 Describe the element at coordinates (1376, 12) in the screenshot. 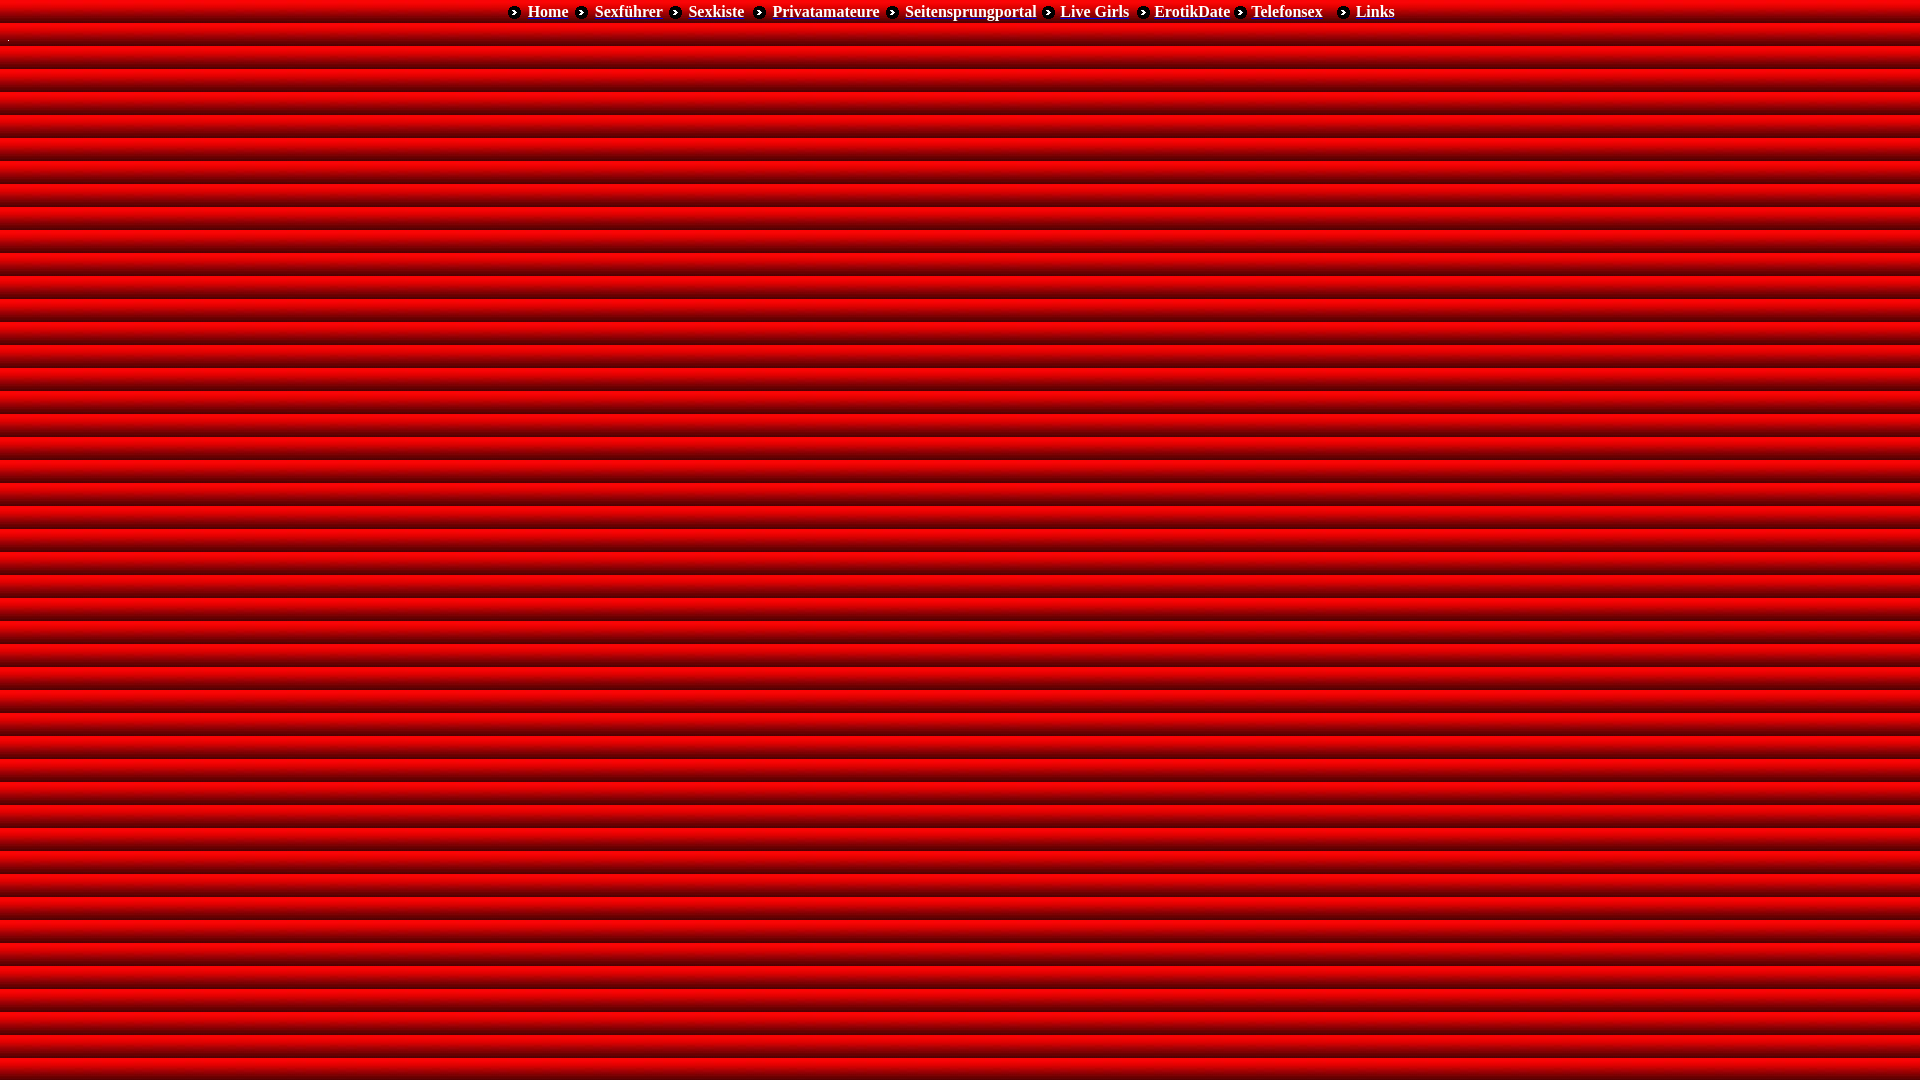

I see `Links` at that location.